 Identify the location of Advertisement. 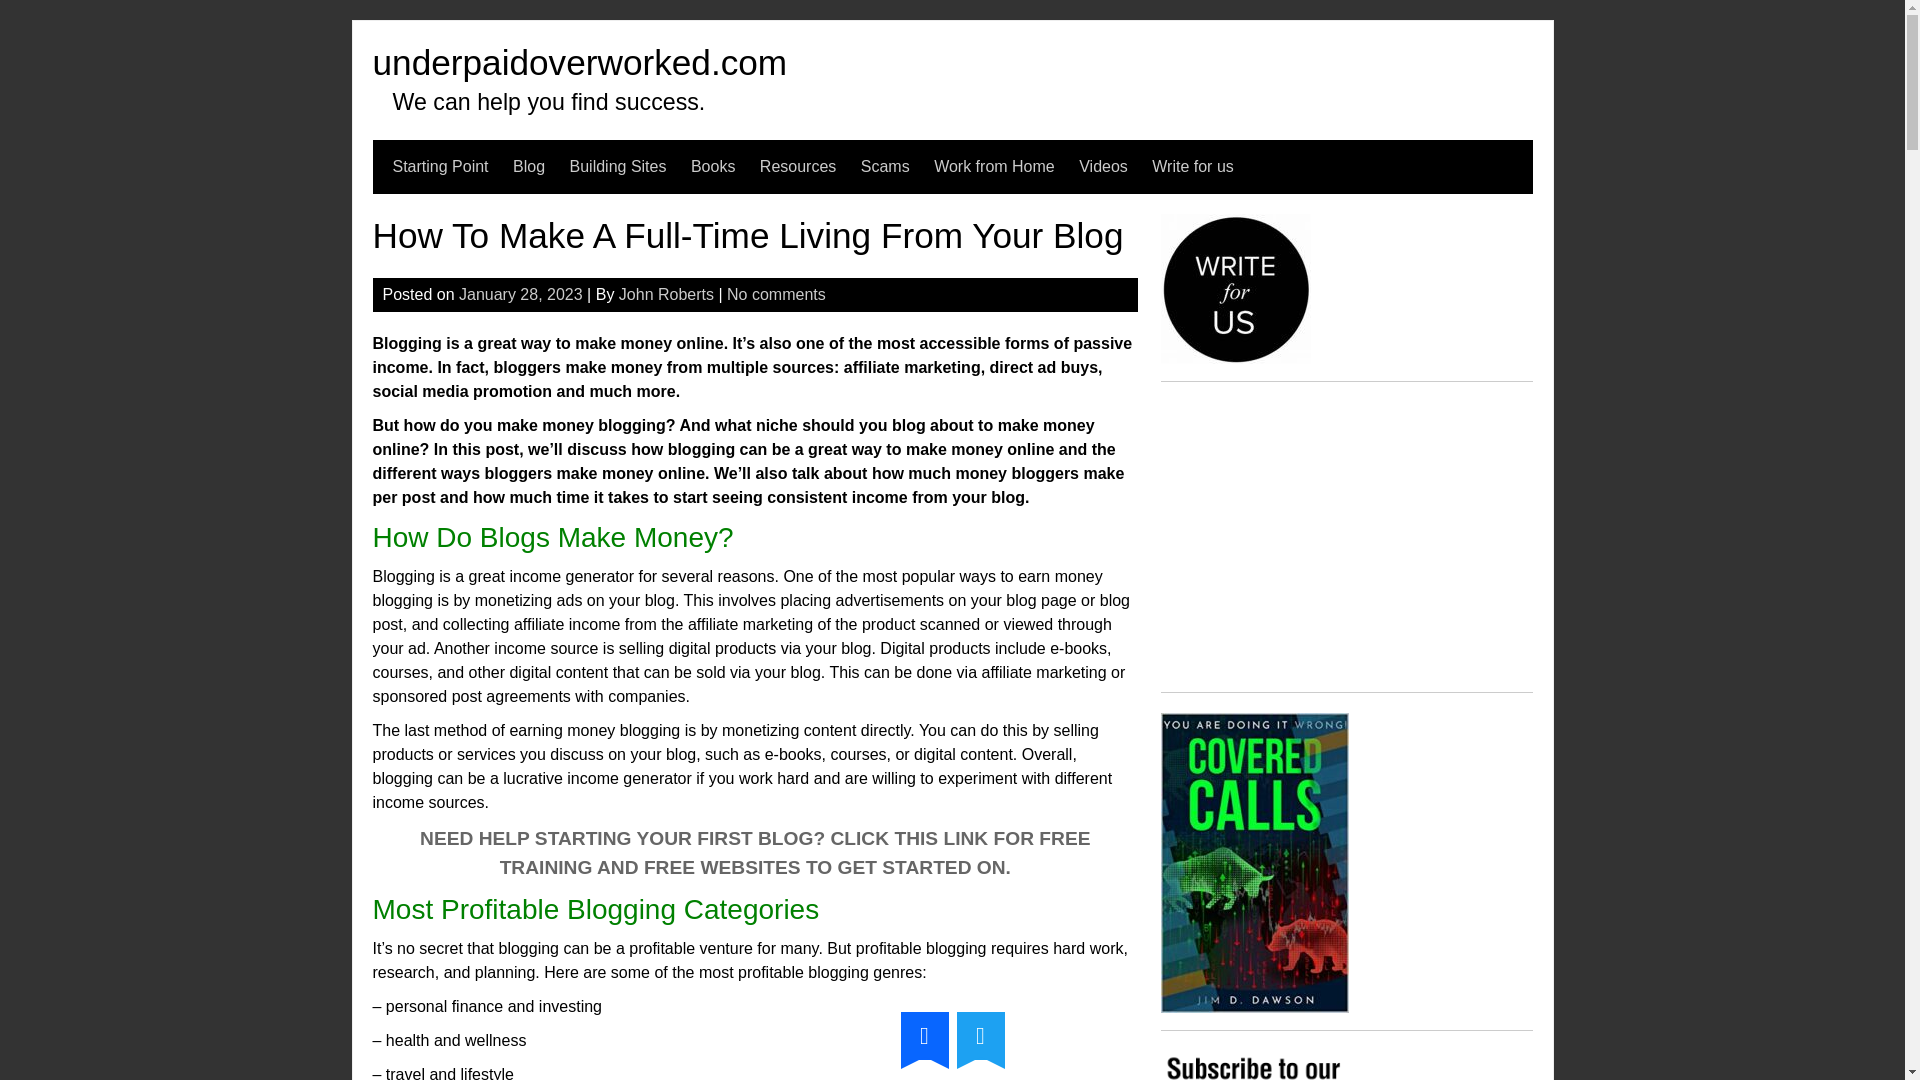
(1346, 541).